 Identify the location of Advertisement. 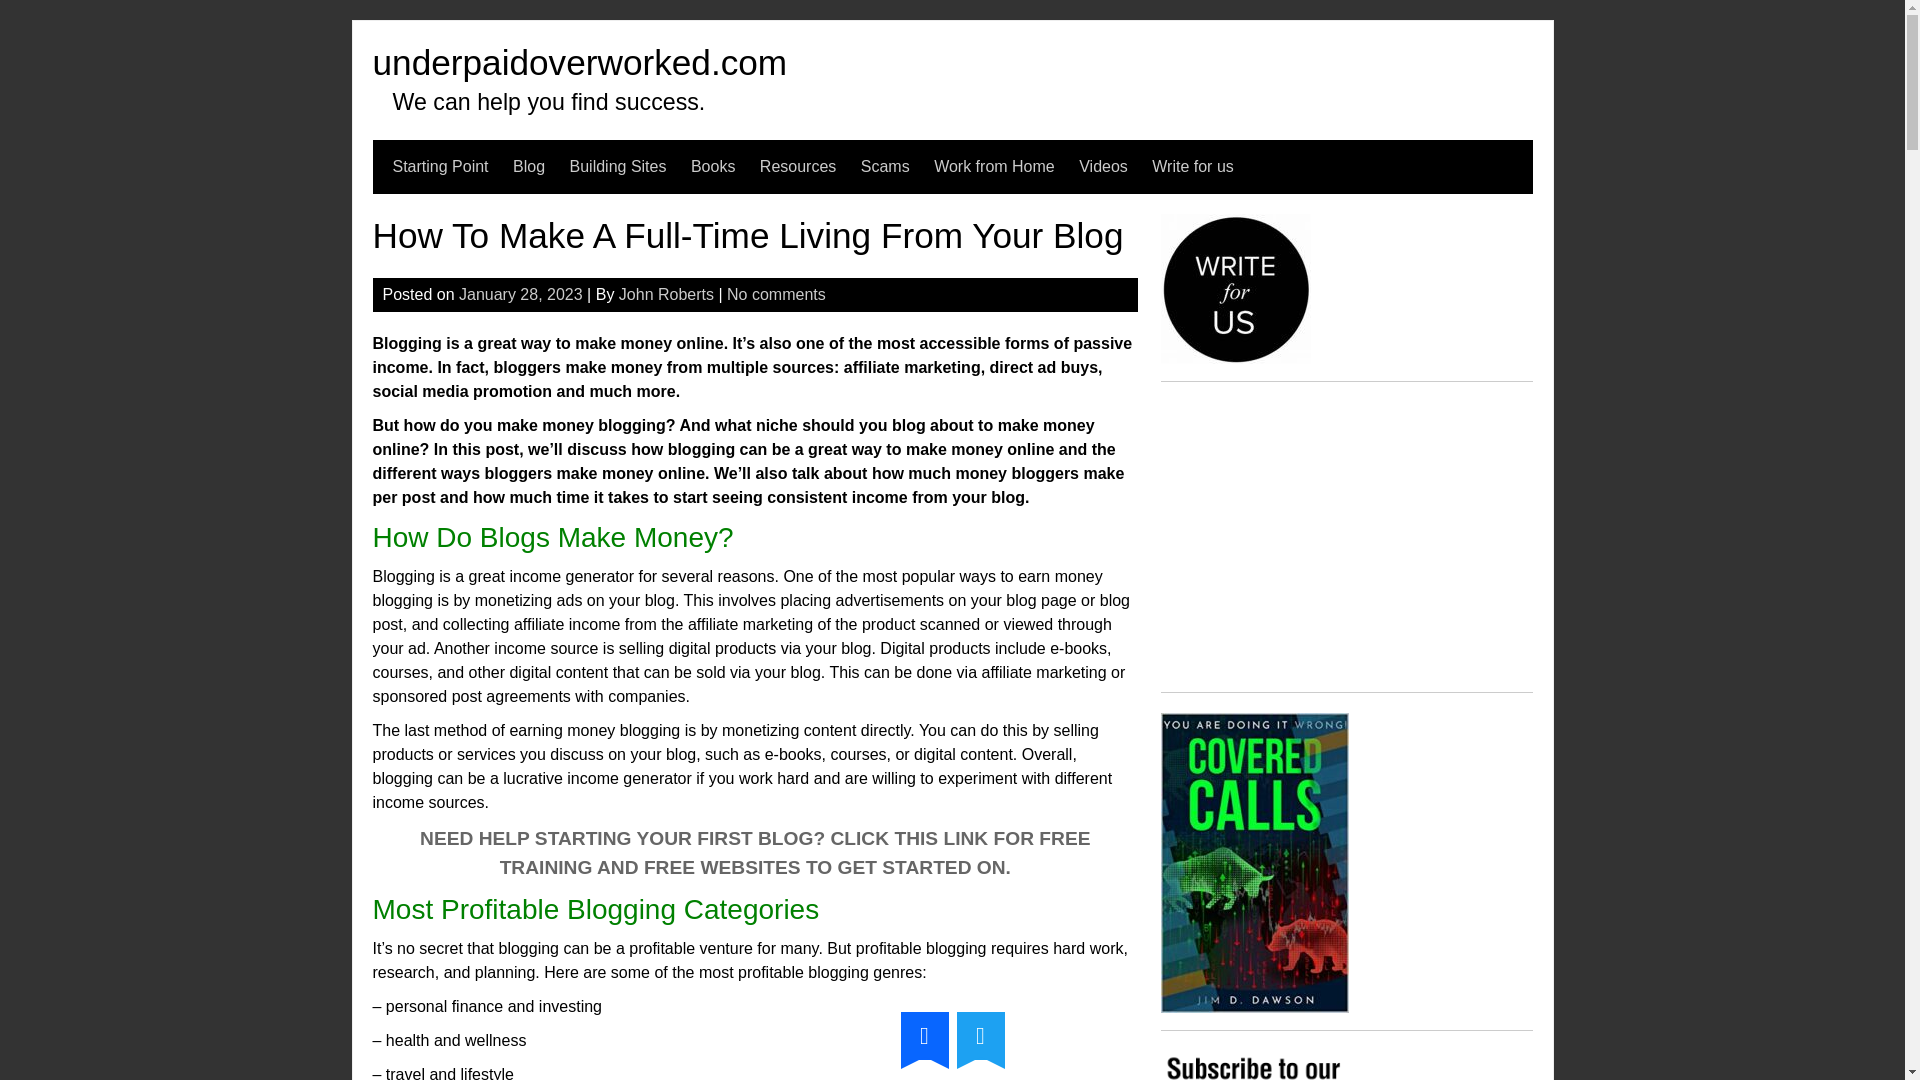
(1346, 541).